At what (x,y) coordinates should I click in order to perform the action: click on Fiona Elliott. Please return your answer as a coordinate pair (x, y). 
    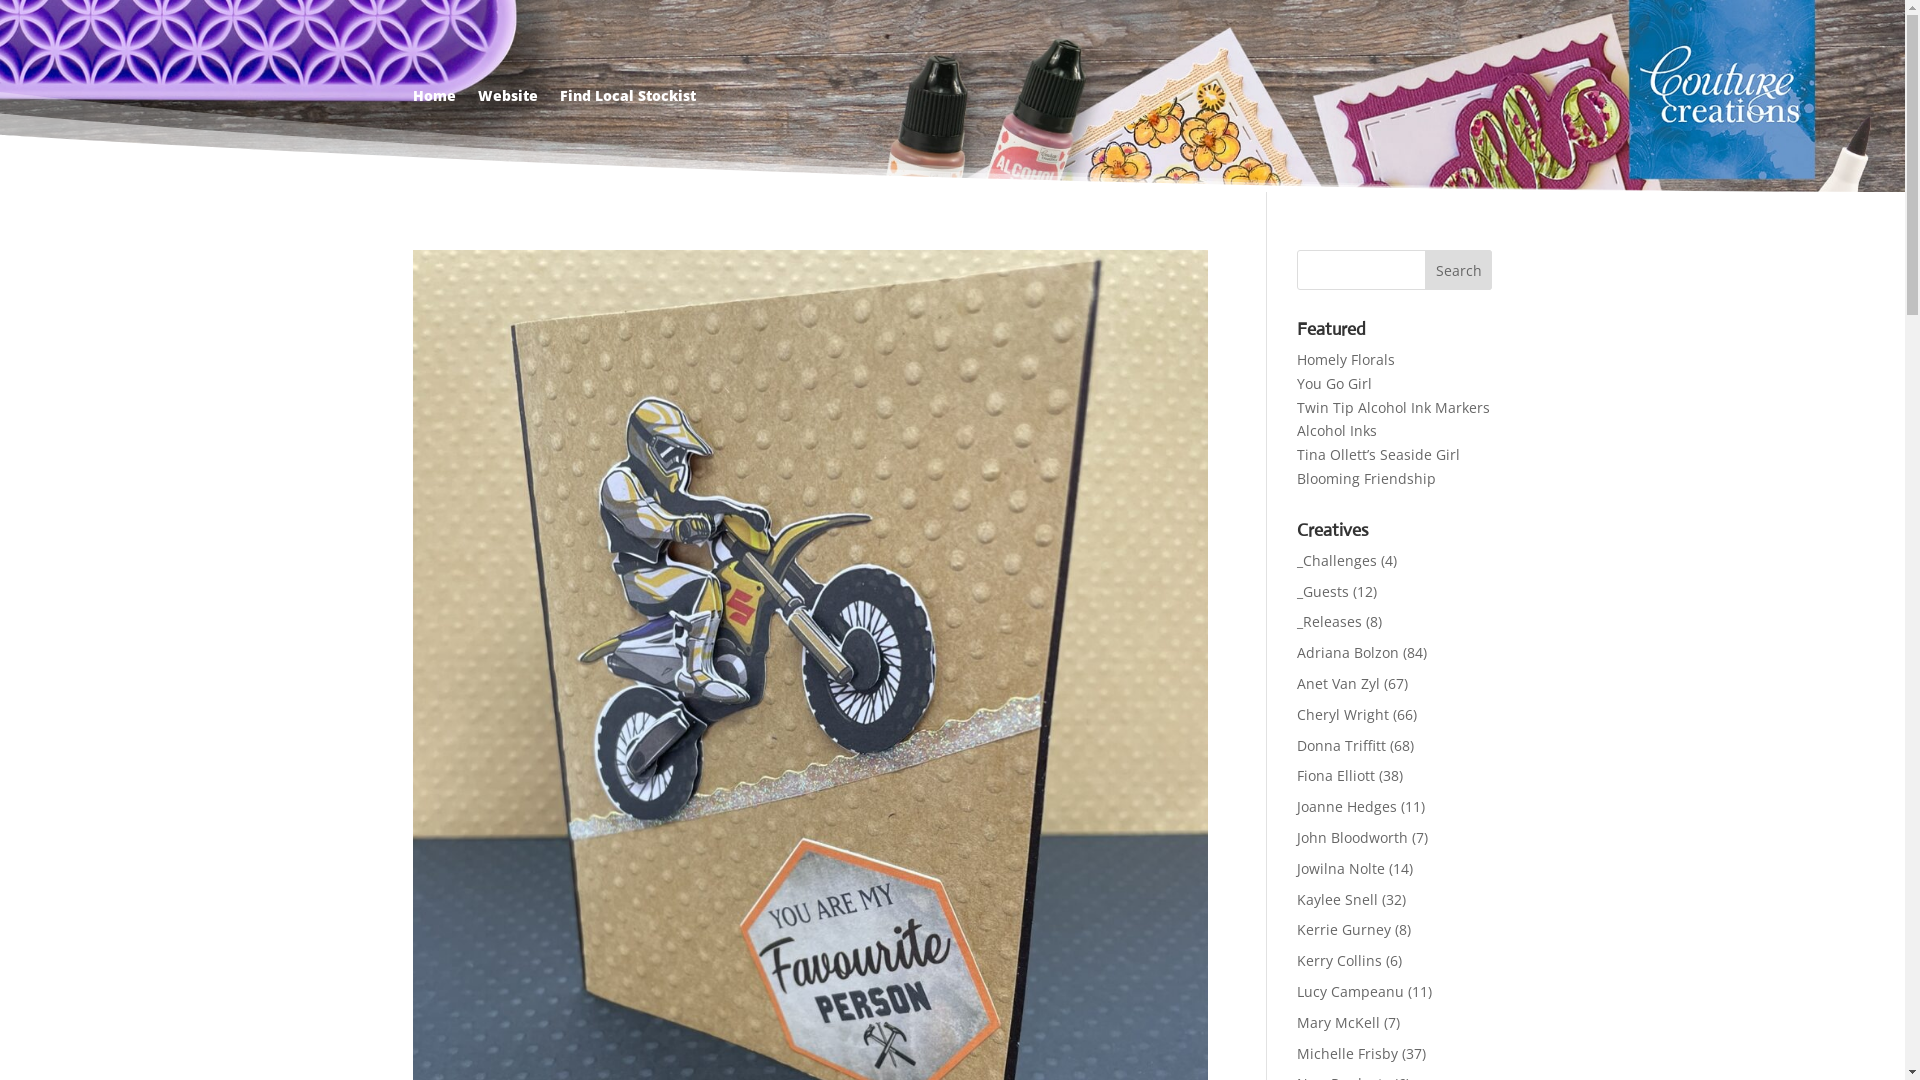
    Looking at the image, I should click on (1336, 776).